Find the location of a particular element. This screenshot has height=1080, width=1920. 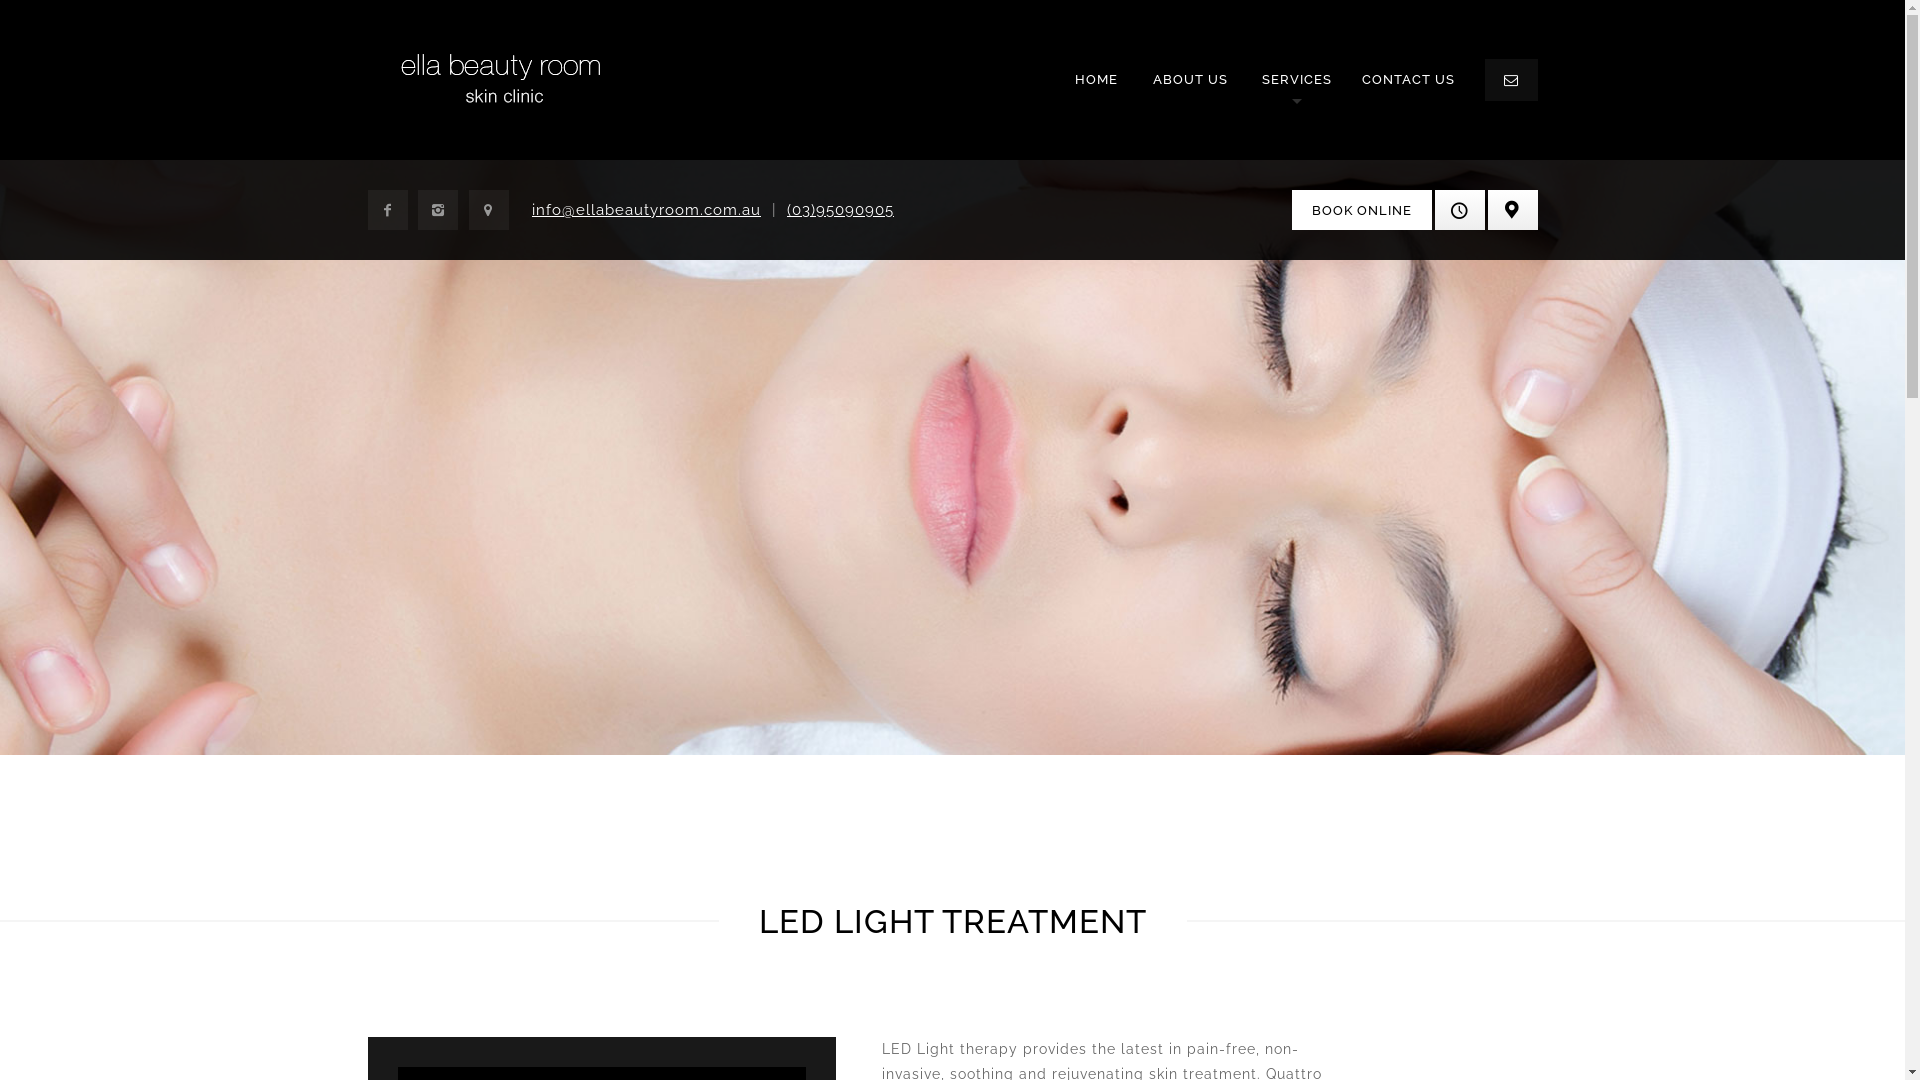

SERVICES is located at coordinates (1297, 80).